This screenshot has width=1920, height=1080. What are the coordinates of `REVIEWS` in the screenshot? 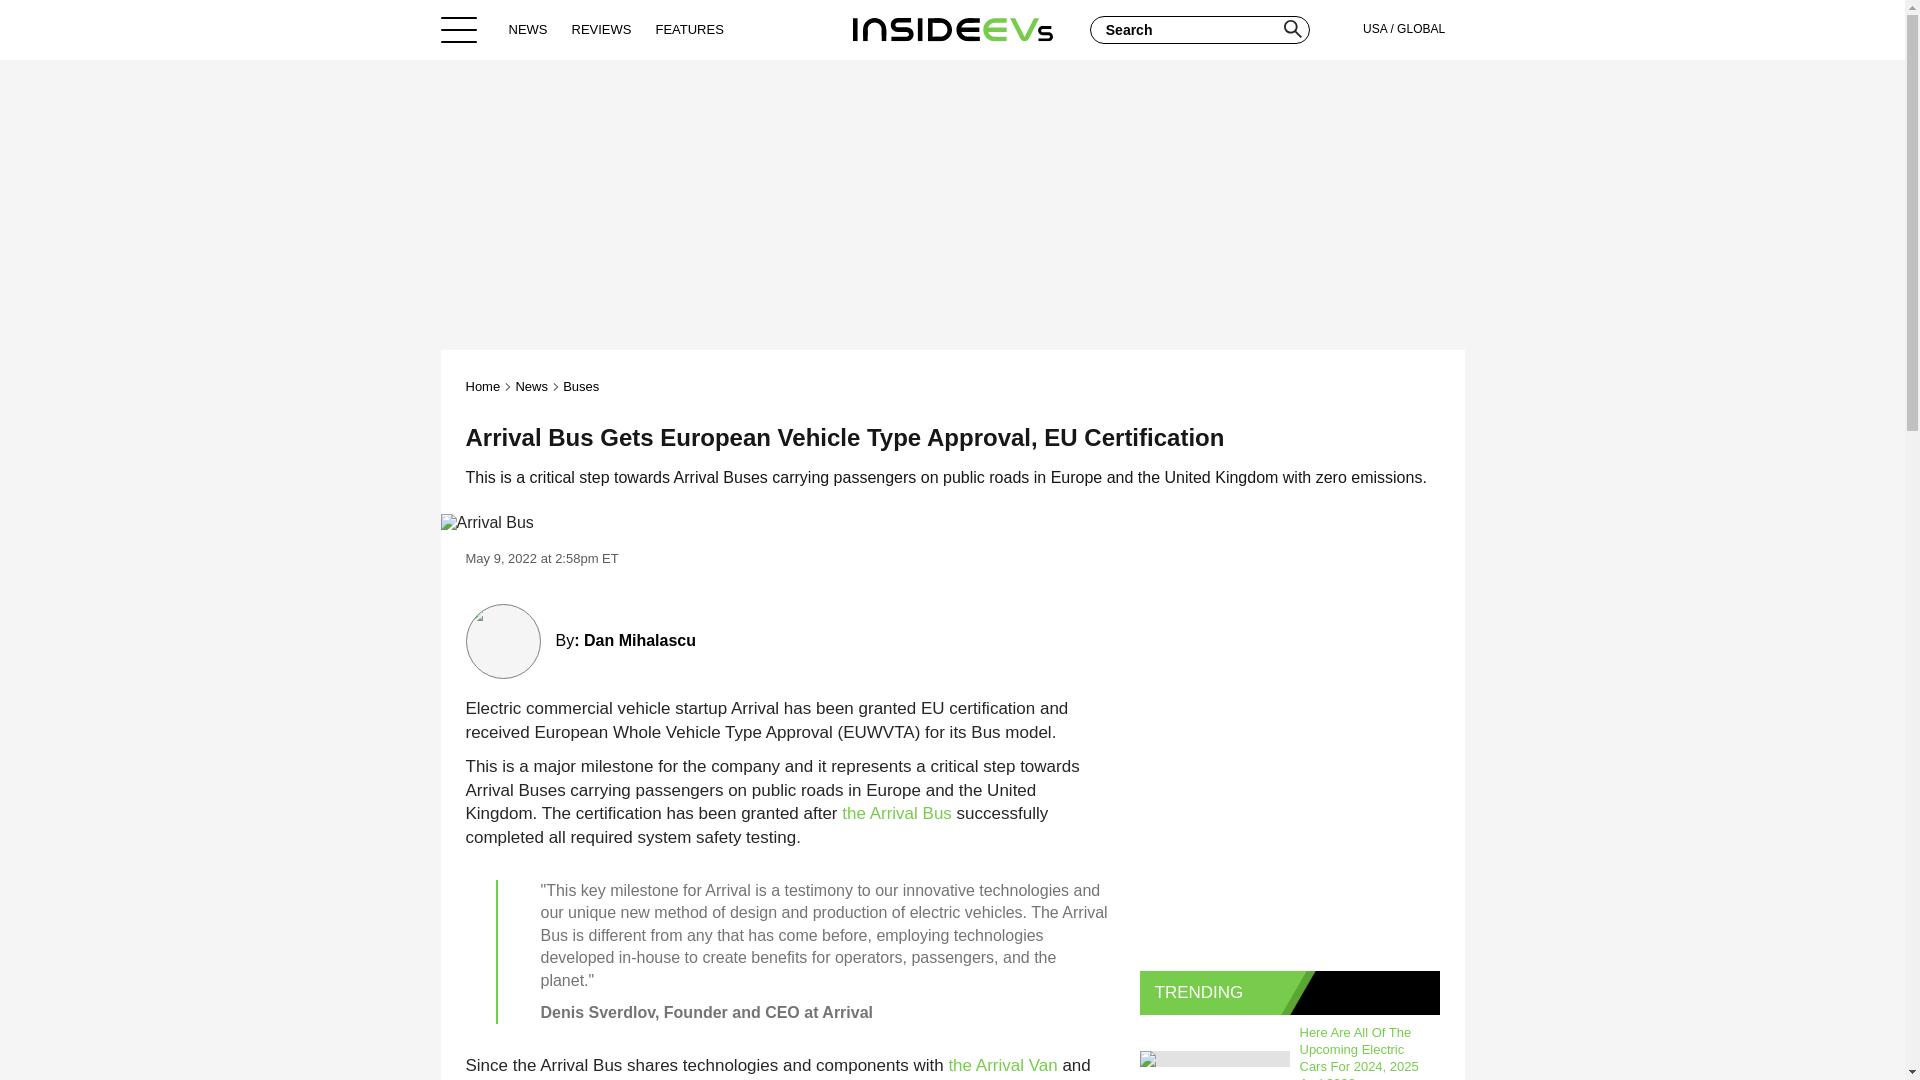 It's located at (602, 29).